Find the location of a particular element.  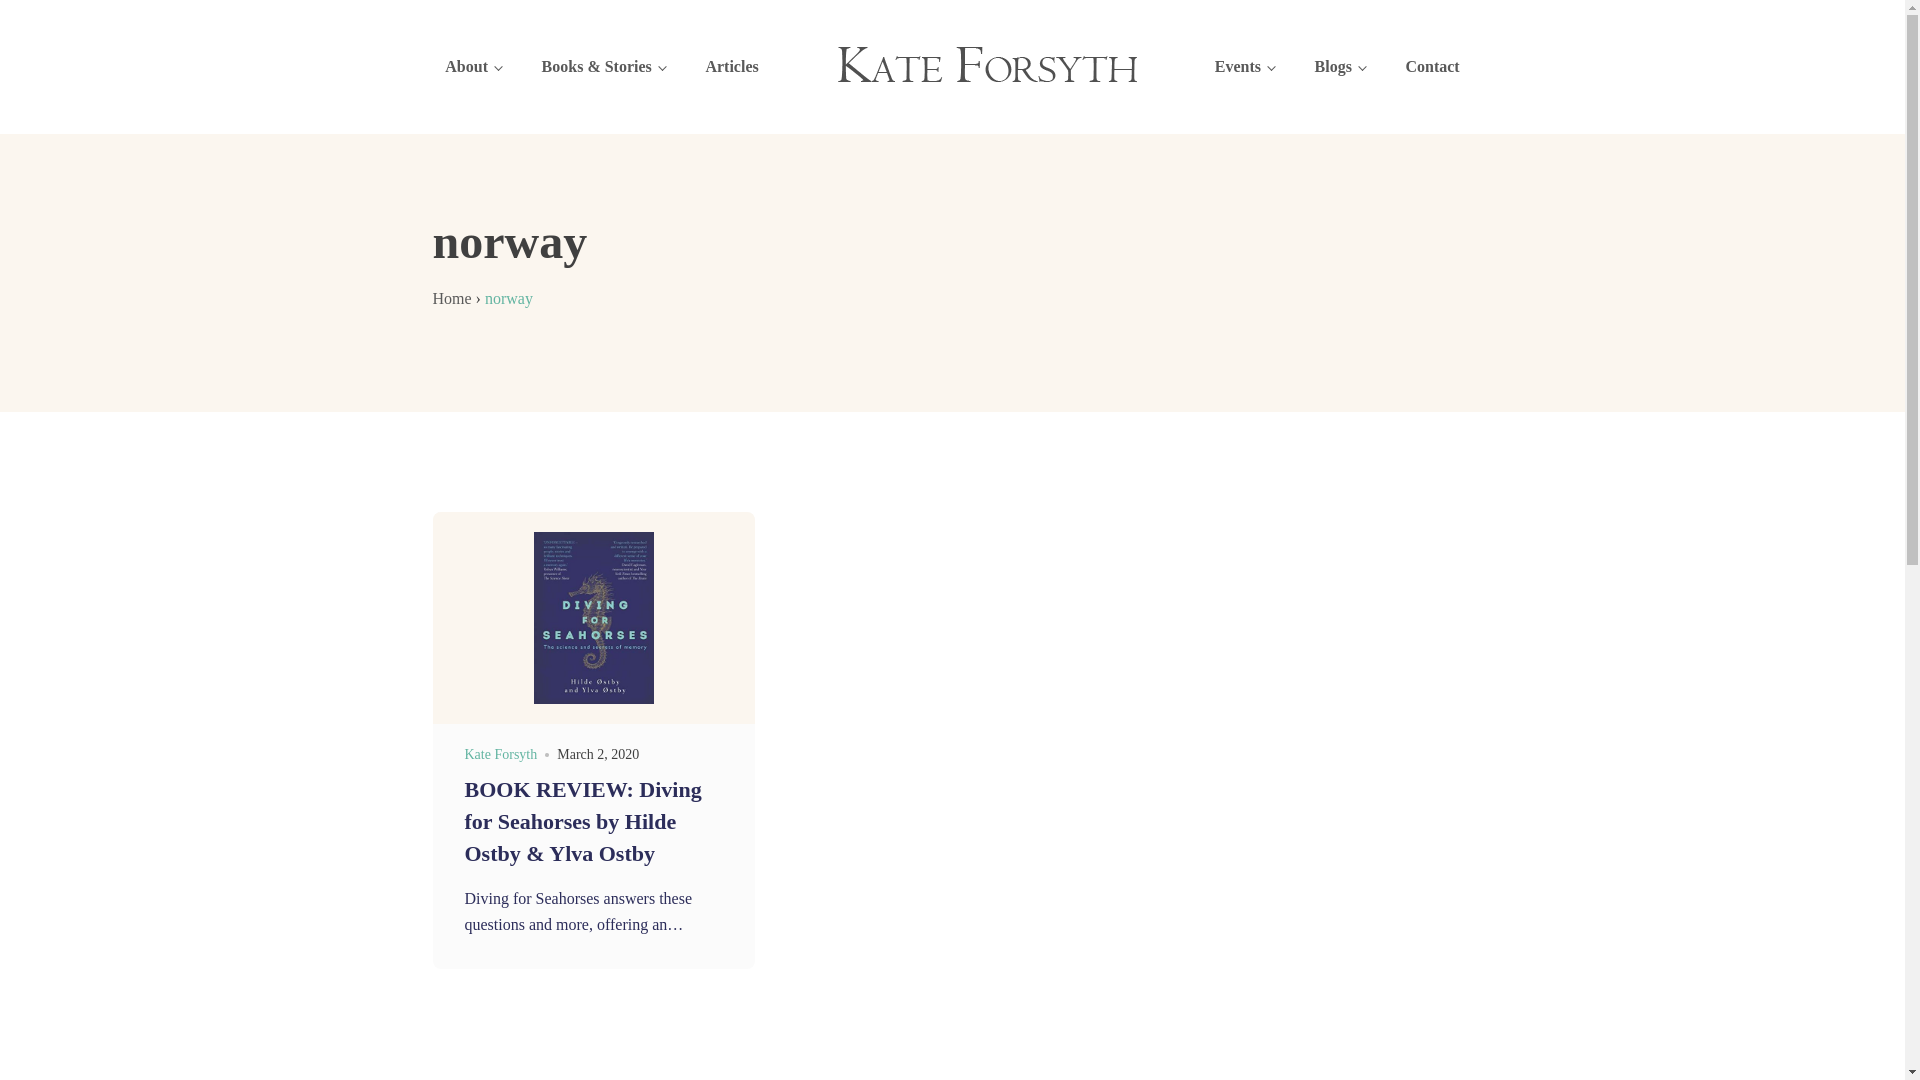

Home is located at coordinates (452, 298).